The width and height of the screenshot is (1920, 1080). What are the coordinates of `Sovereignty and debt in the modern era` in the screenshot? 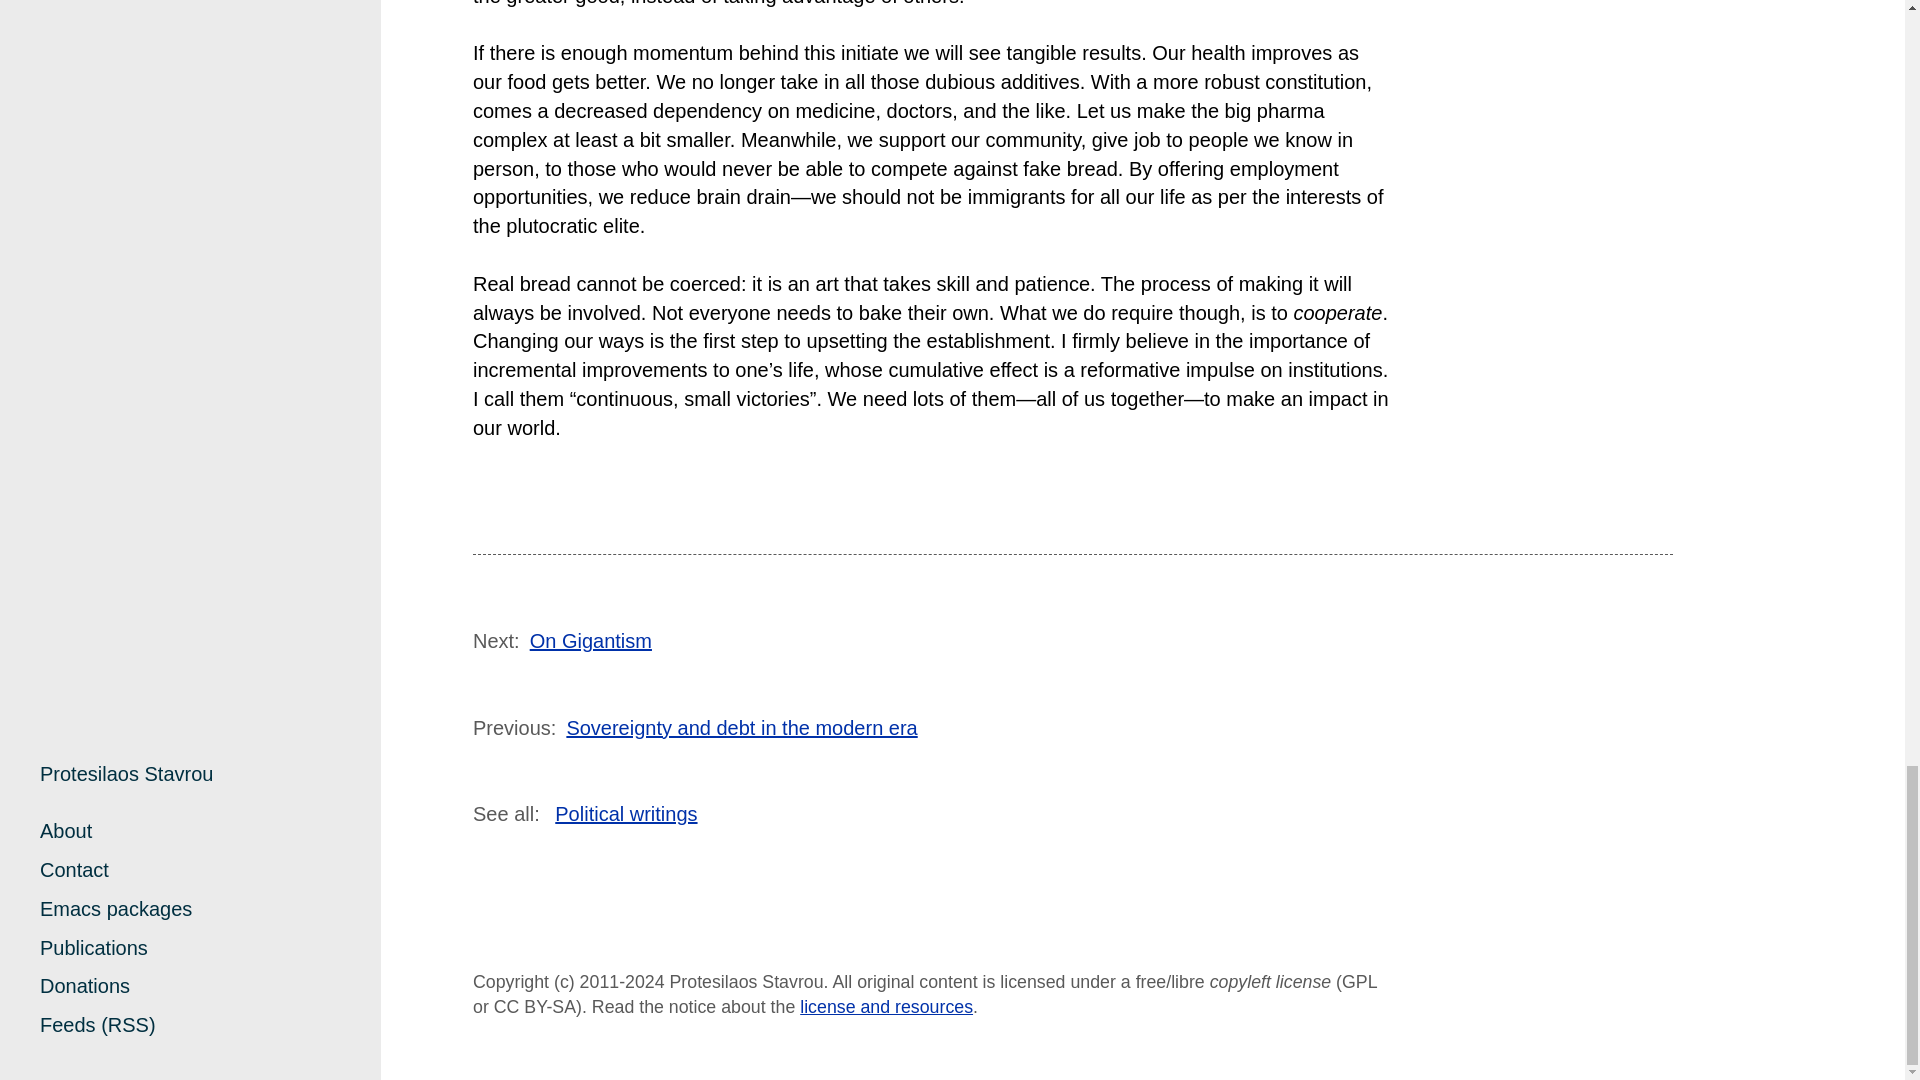 It's located at (742, 728).